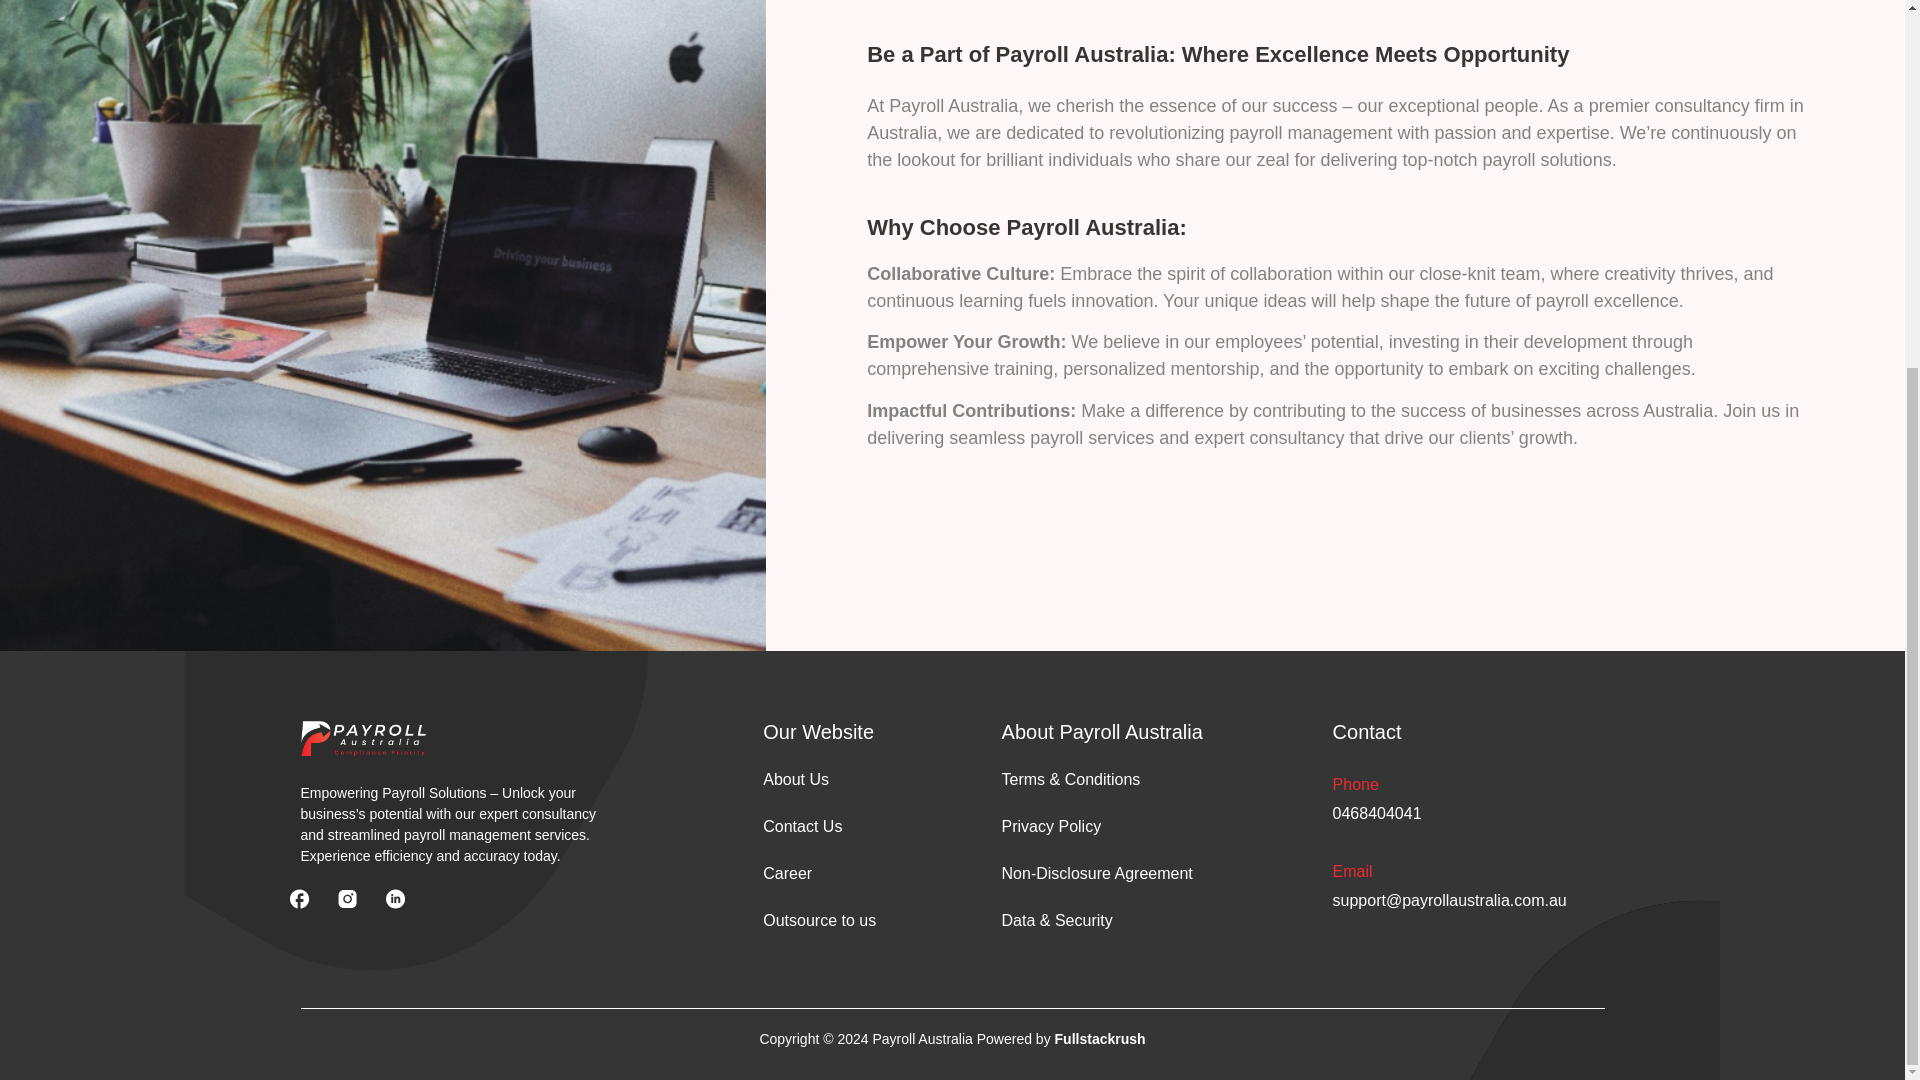  Describe the element at coordinates (1377, 812) in the screenshot. I see `0468404041` at that location.